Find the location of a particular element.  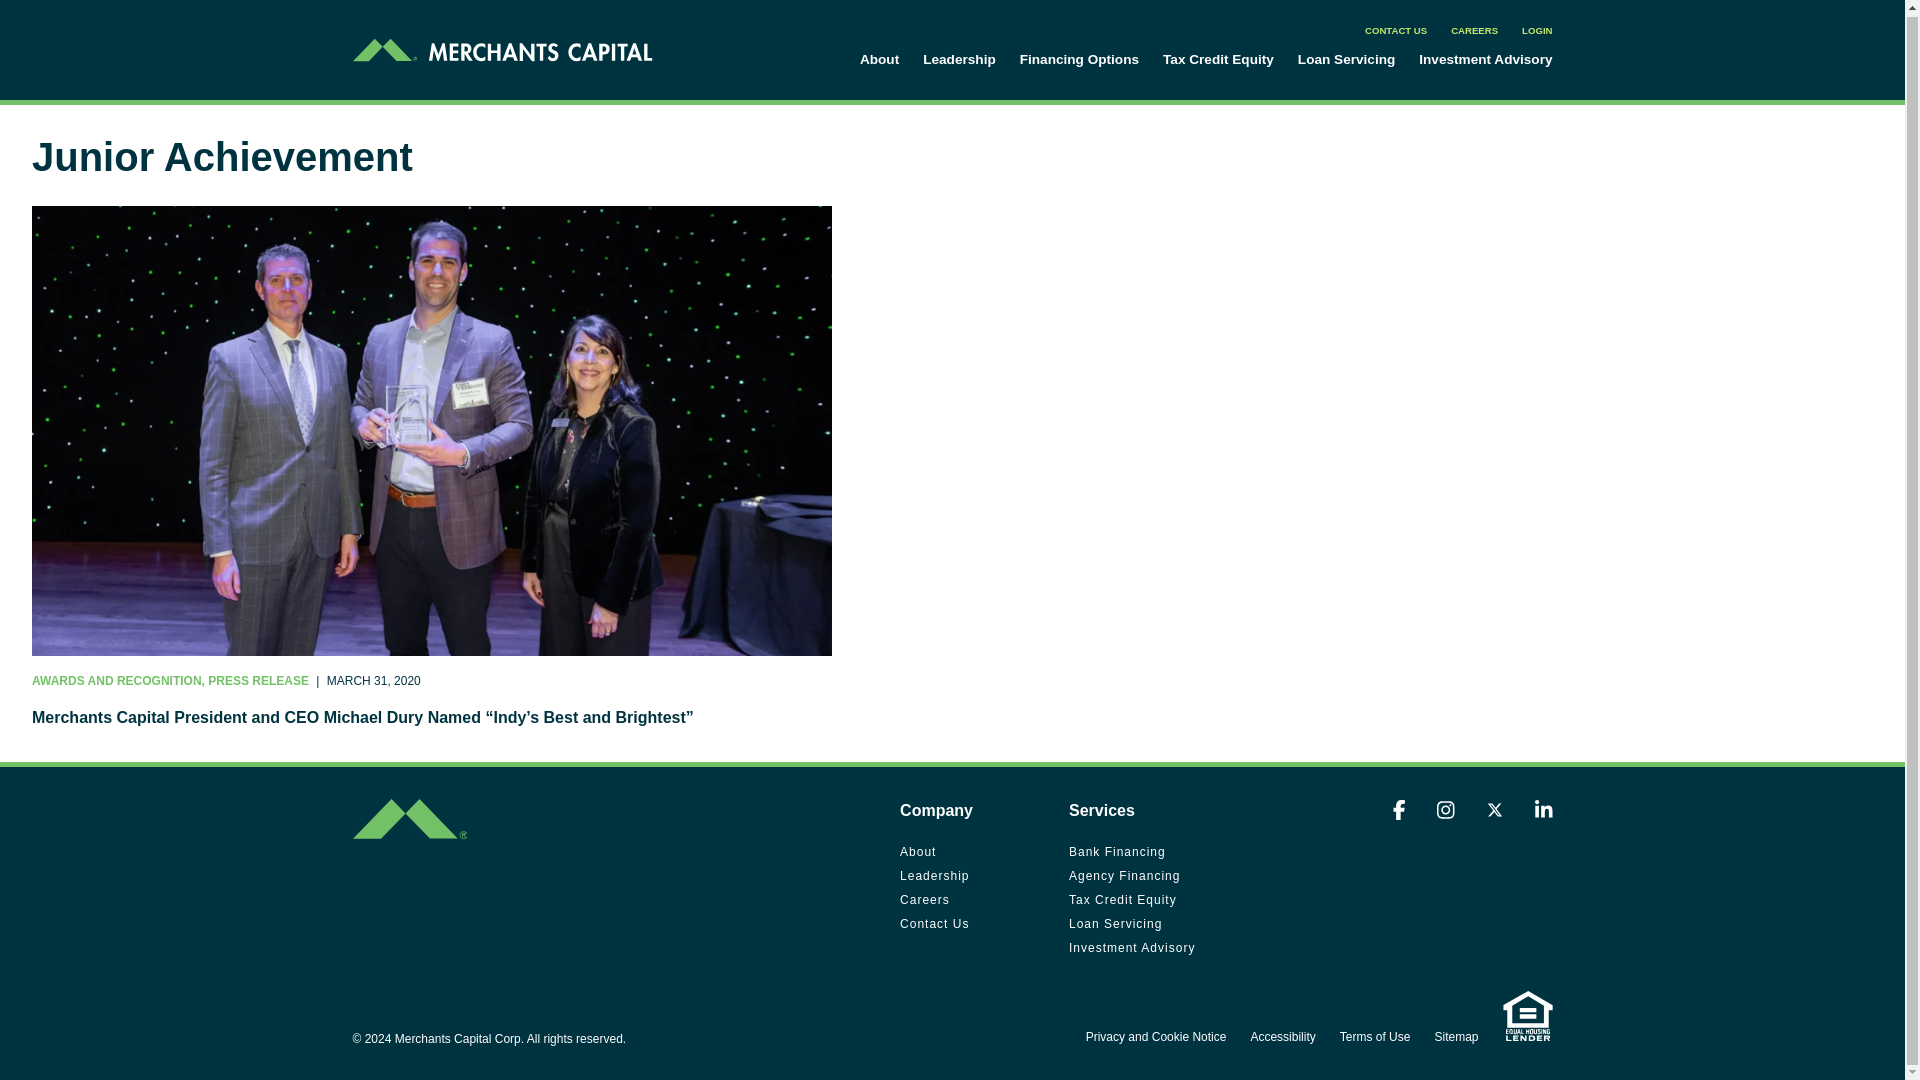

Investment Advisory is located at coordinates (1132, 947).